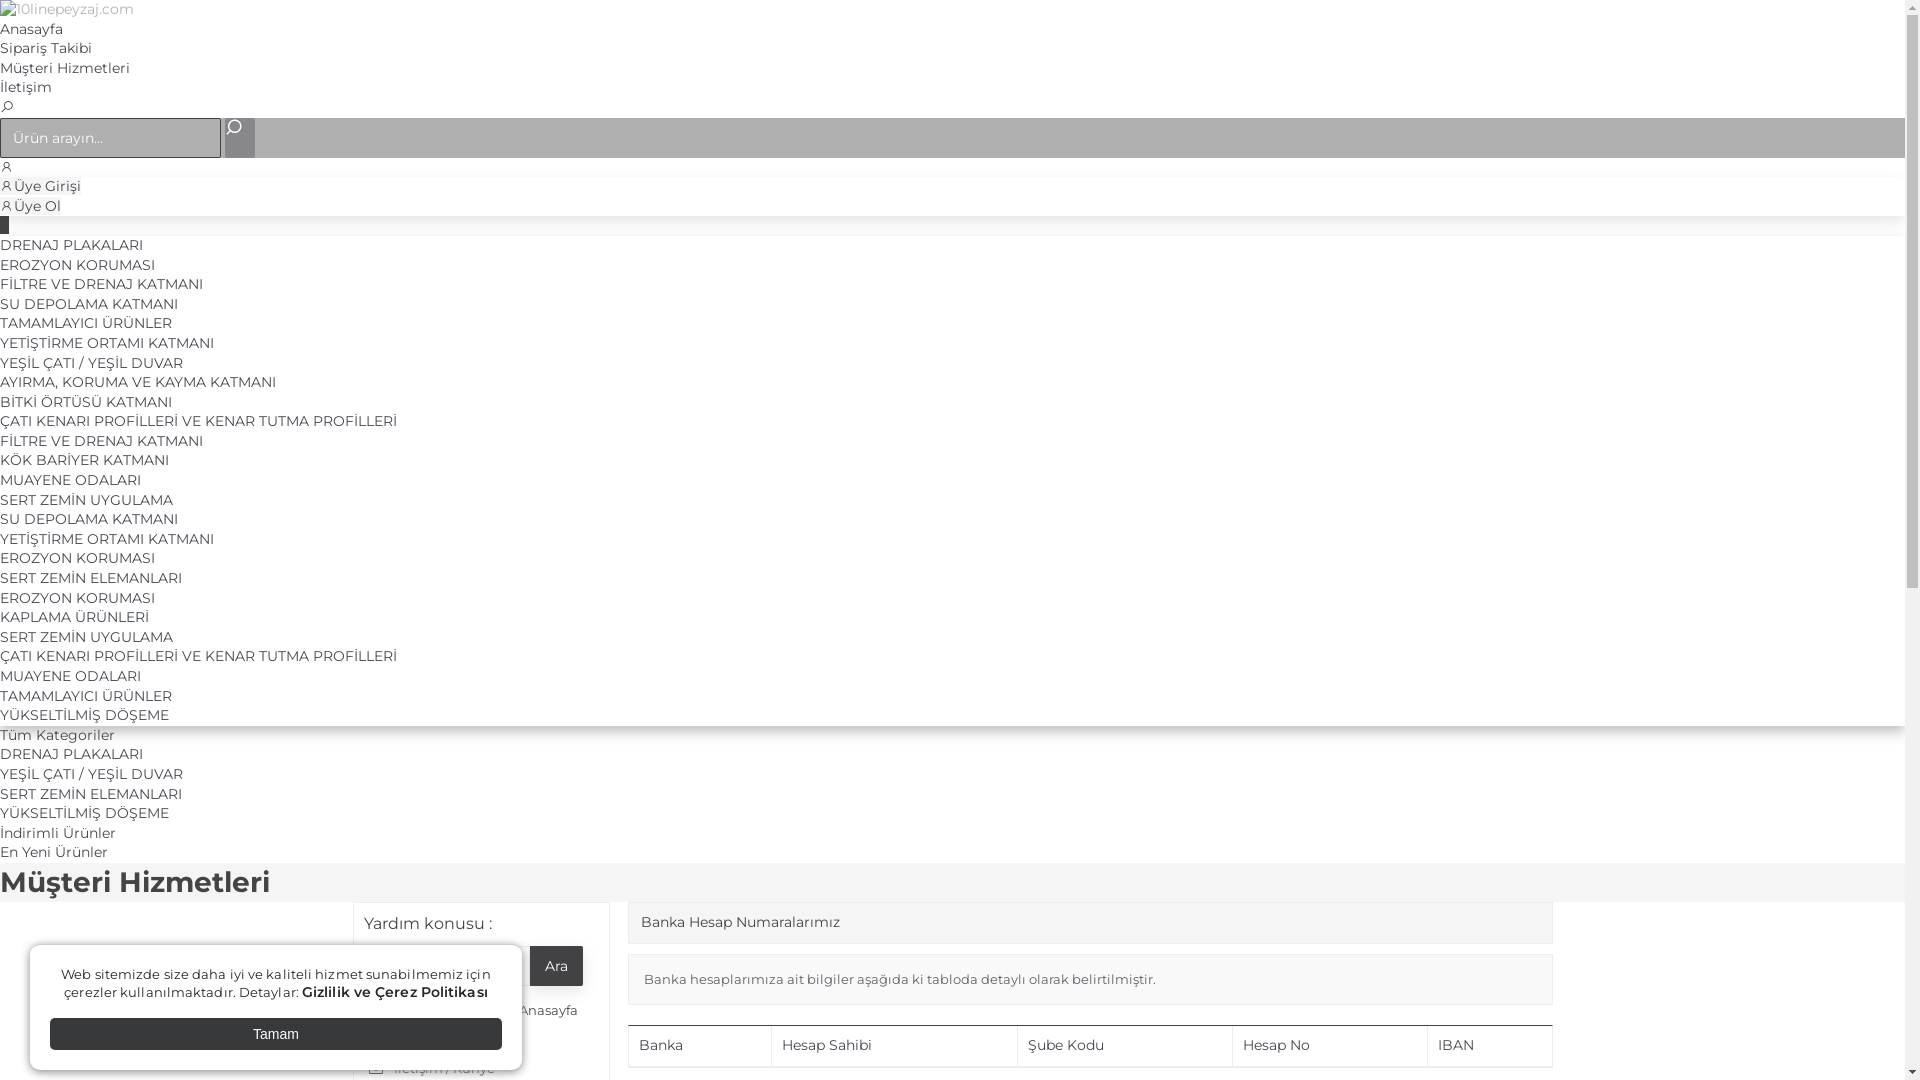 This screenshot has height=1080, width=1920. I want to click on 10linepeyzaj.com, so click(67, 9).